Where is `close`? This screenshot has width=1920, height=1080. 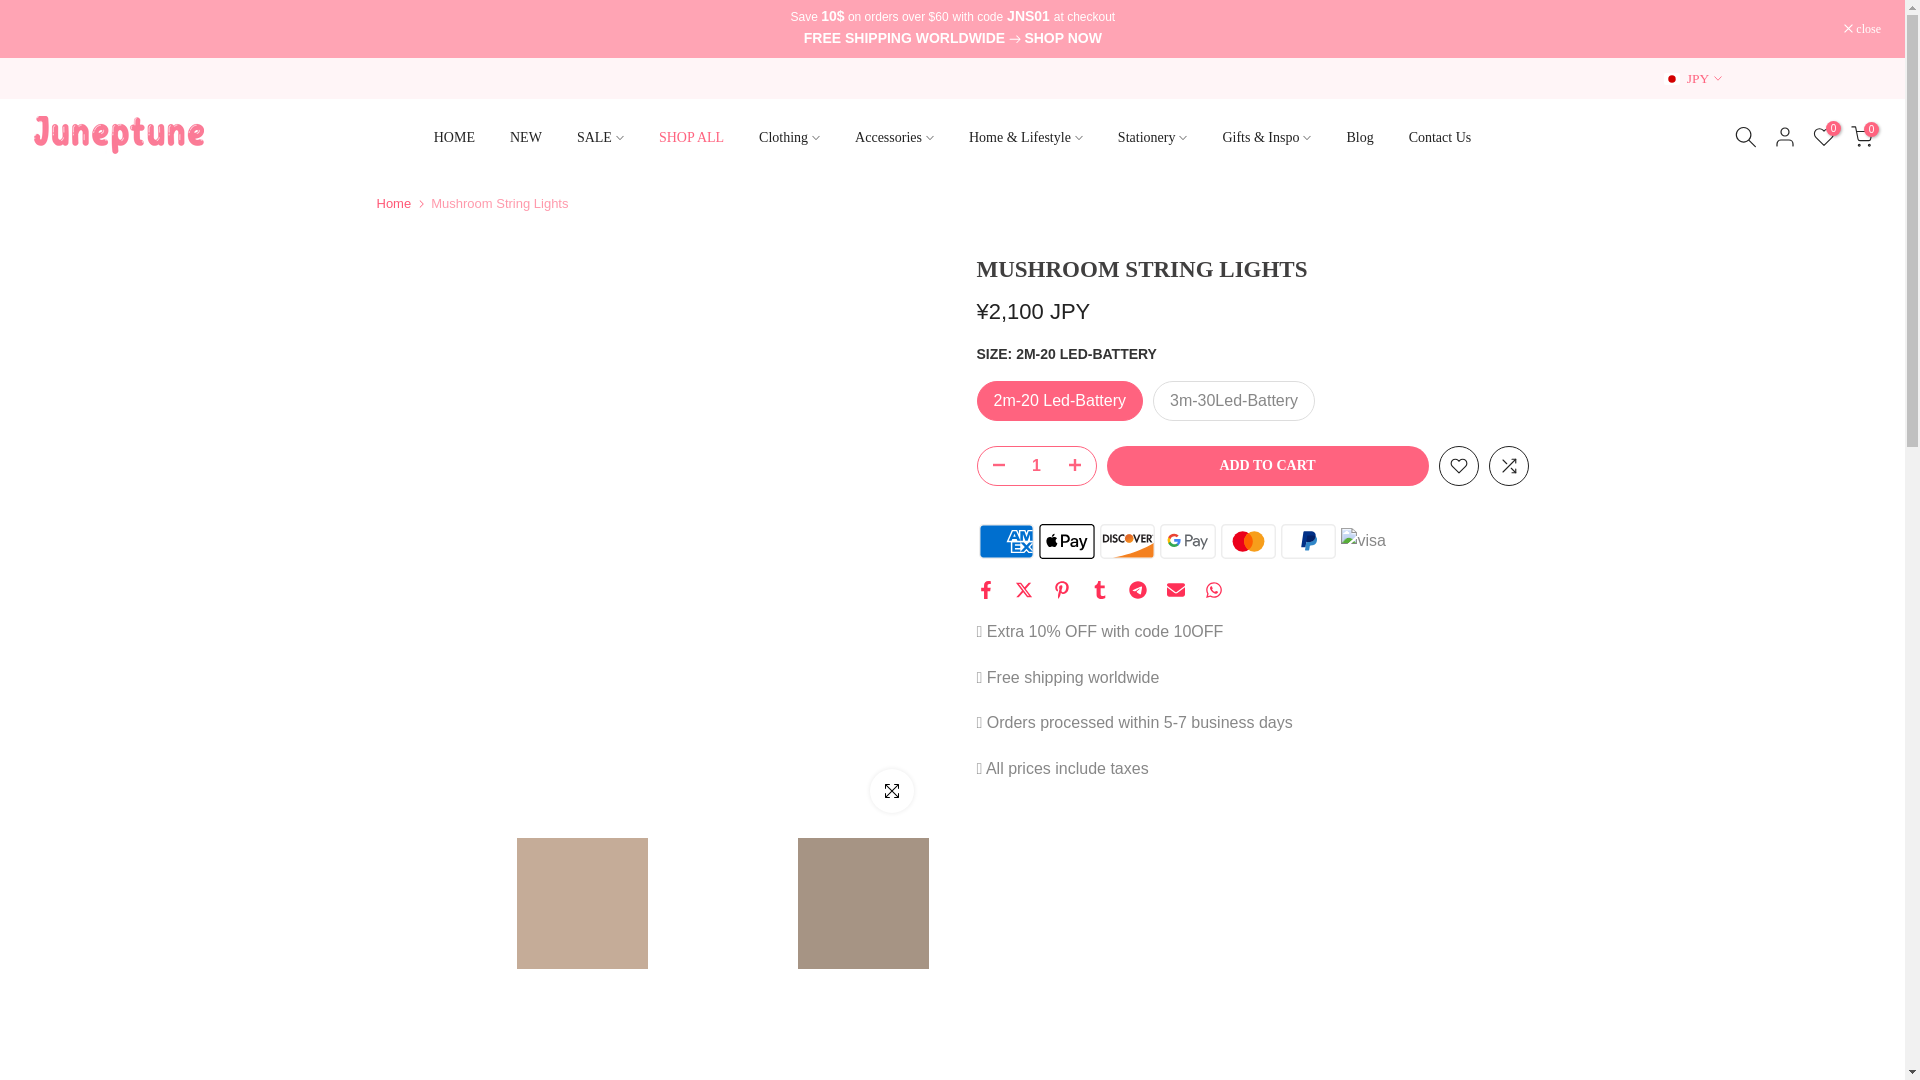 close is located at coordinates (1862, 28).